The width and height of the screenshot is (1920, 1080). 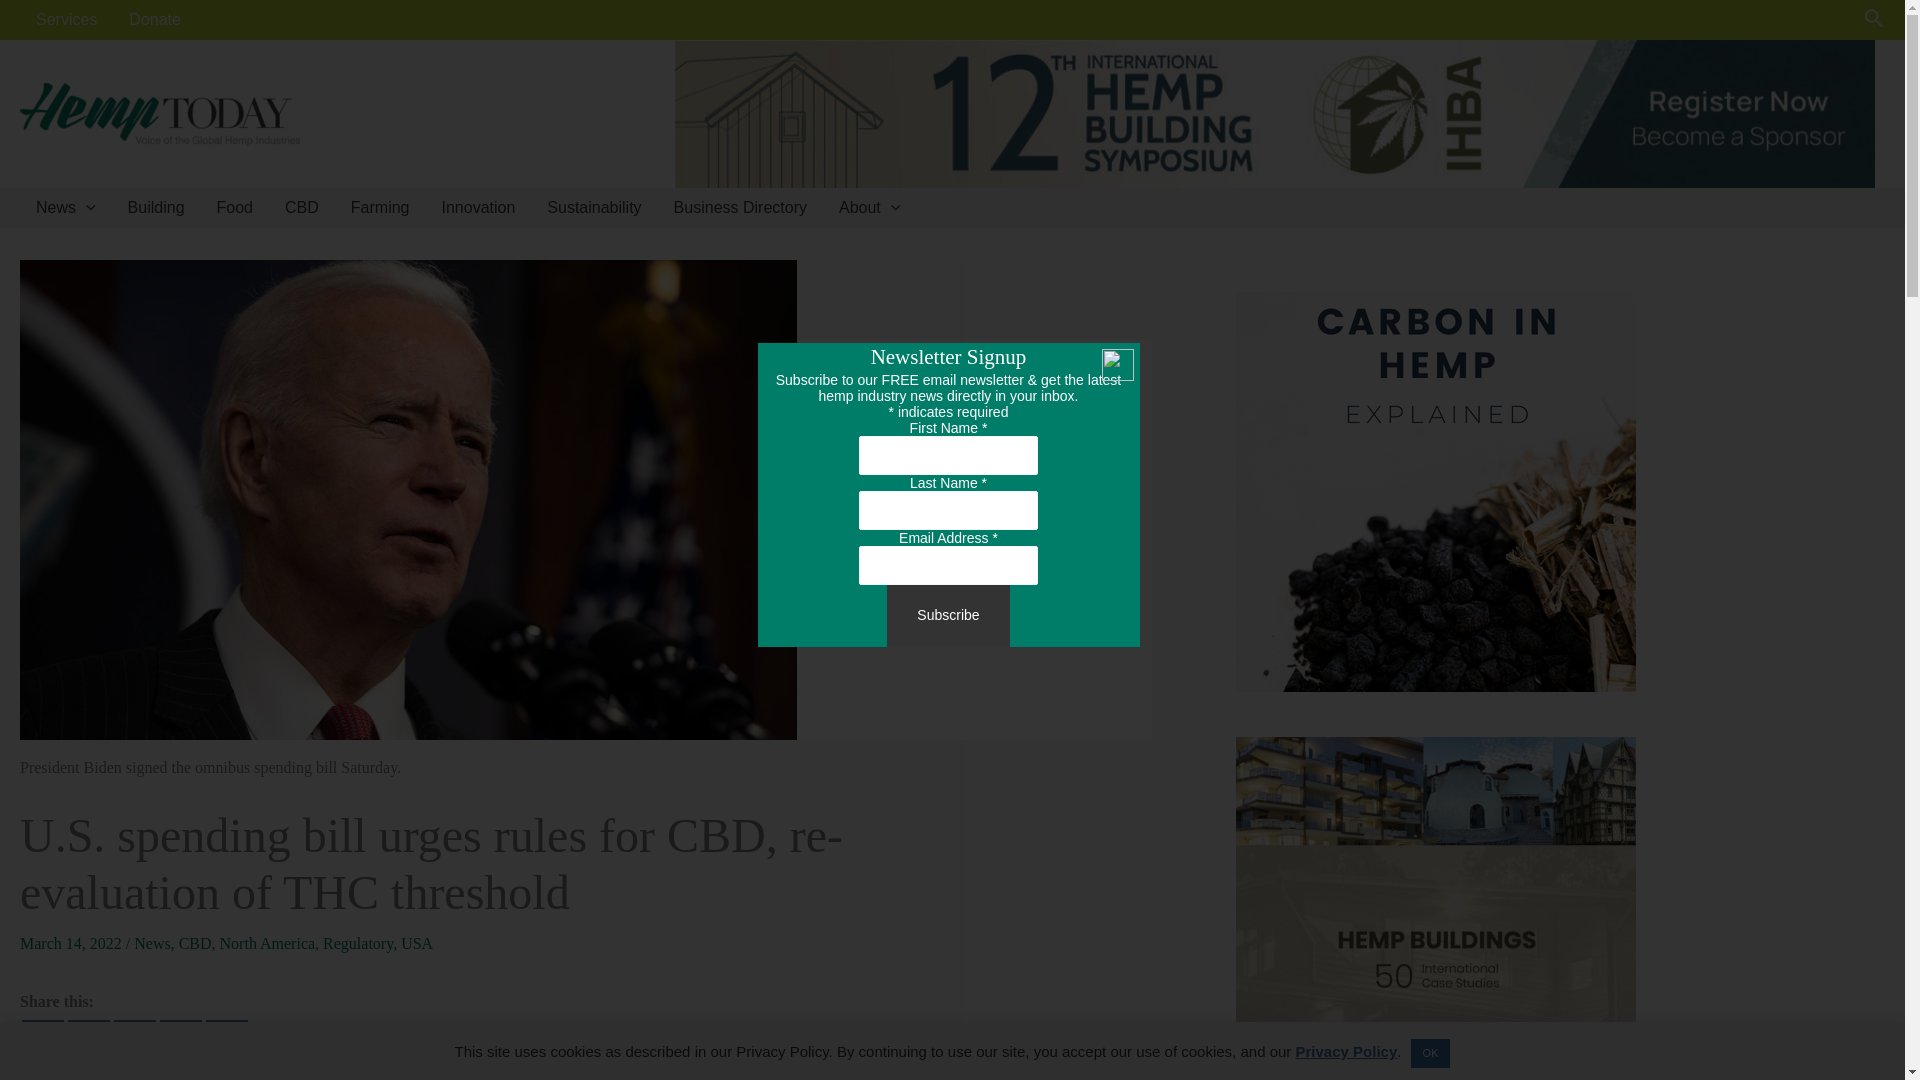 What do you see at coordinates (380, 207) in the screenshot?
I see `Farming` at bounding box center [380, 207].